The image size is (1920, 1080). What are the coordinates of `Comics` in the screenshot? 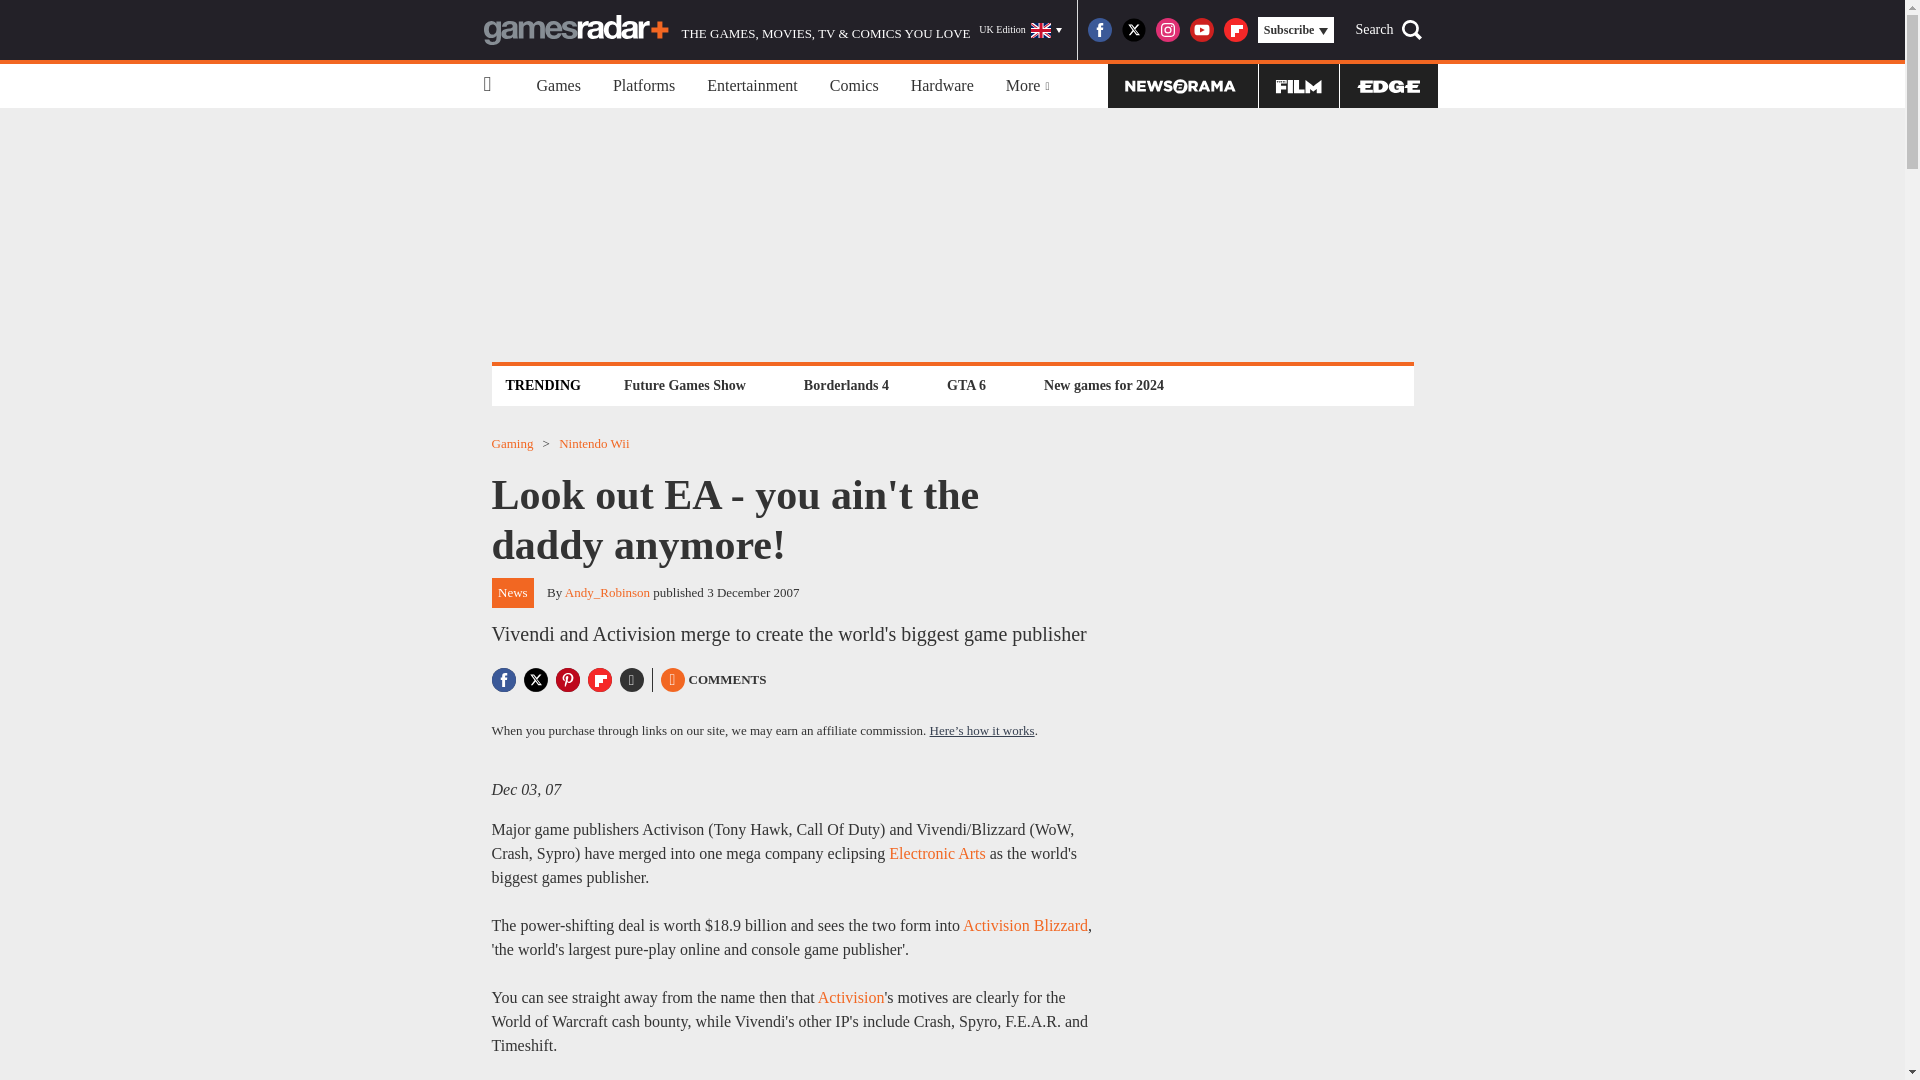 It's located at (854, 86).